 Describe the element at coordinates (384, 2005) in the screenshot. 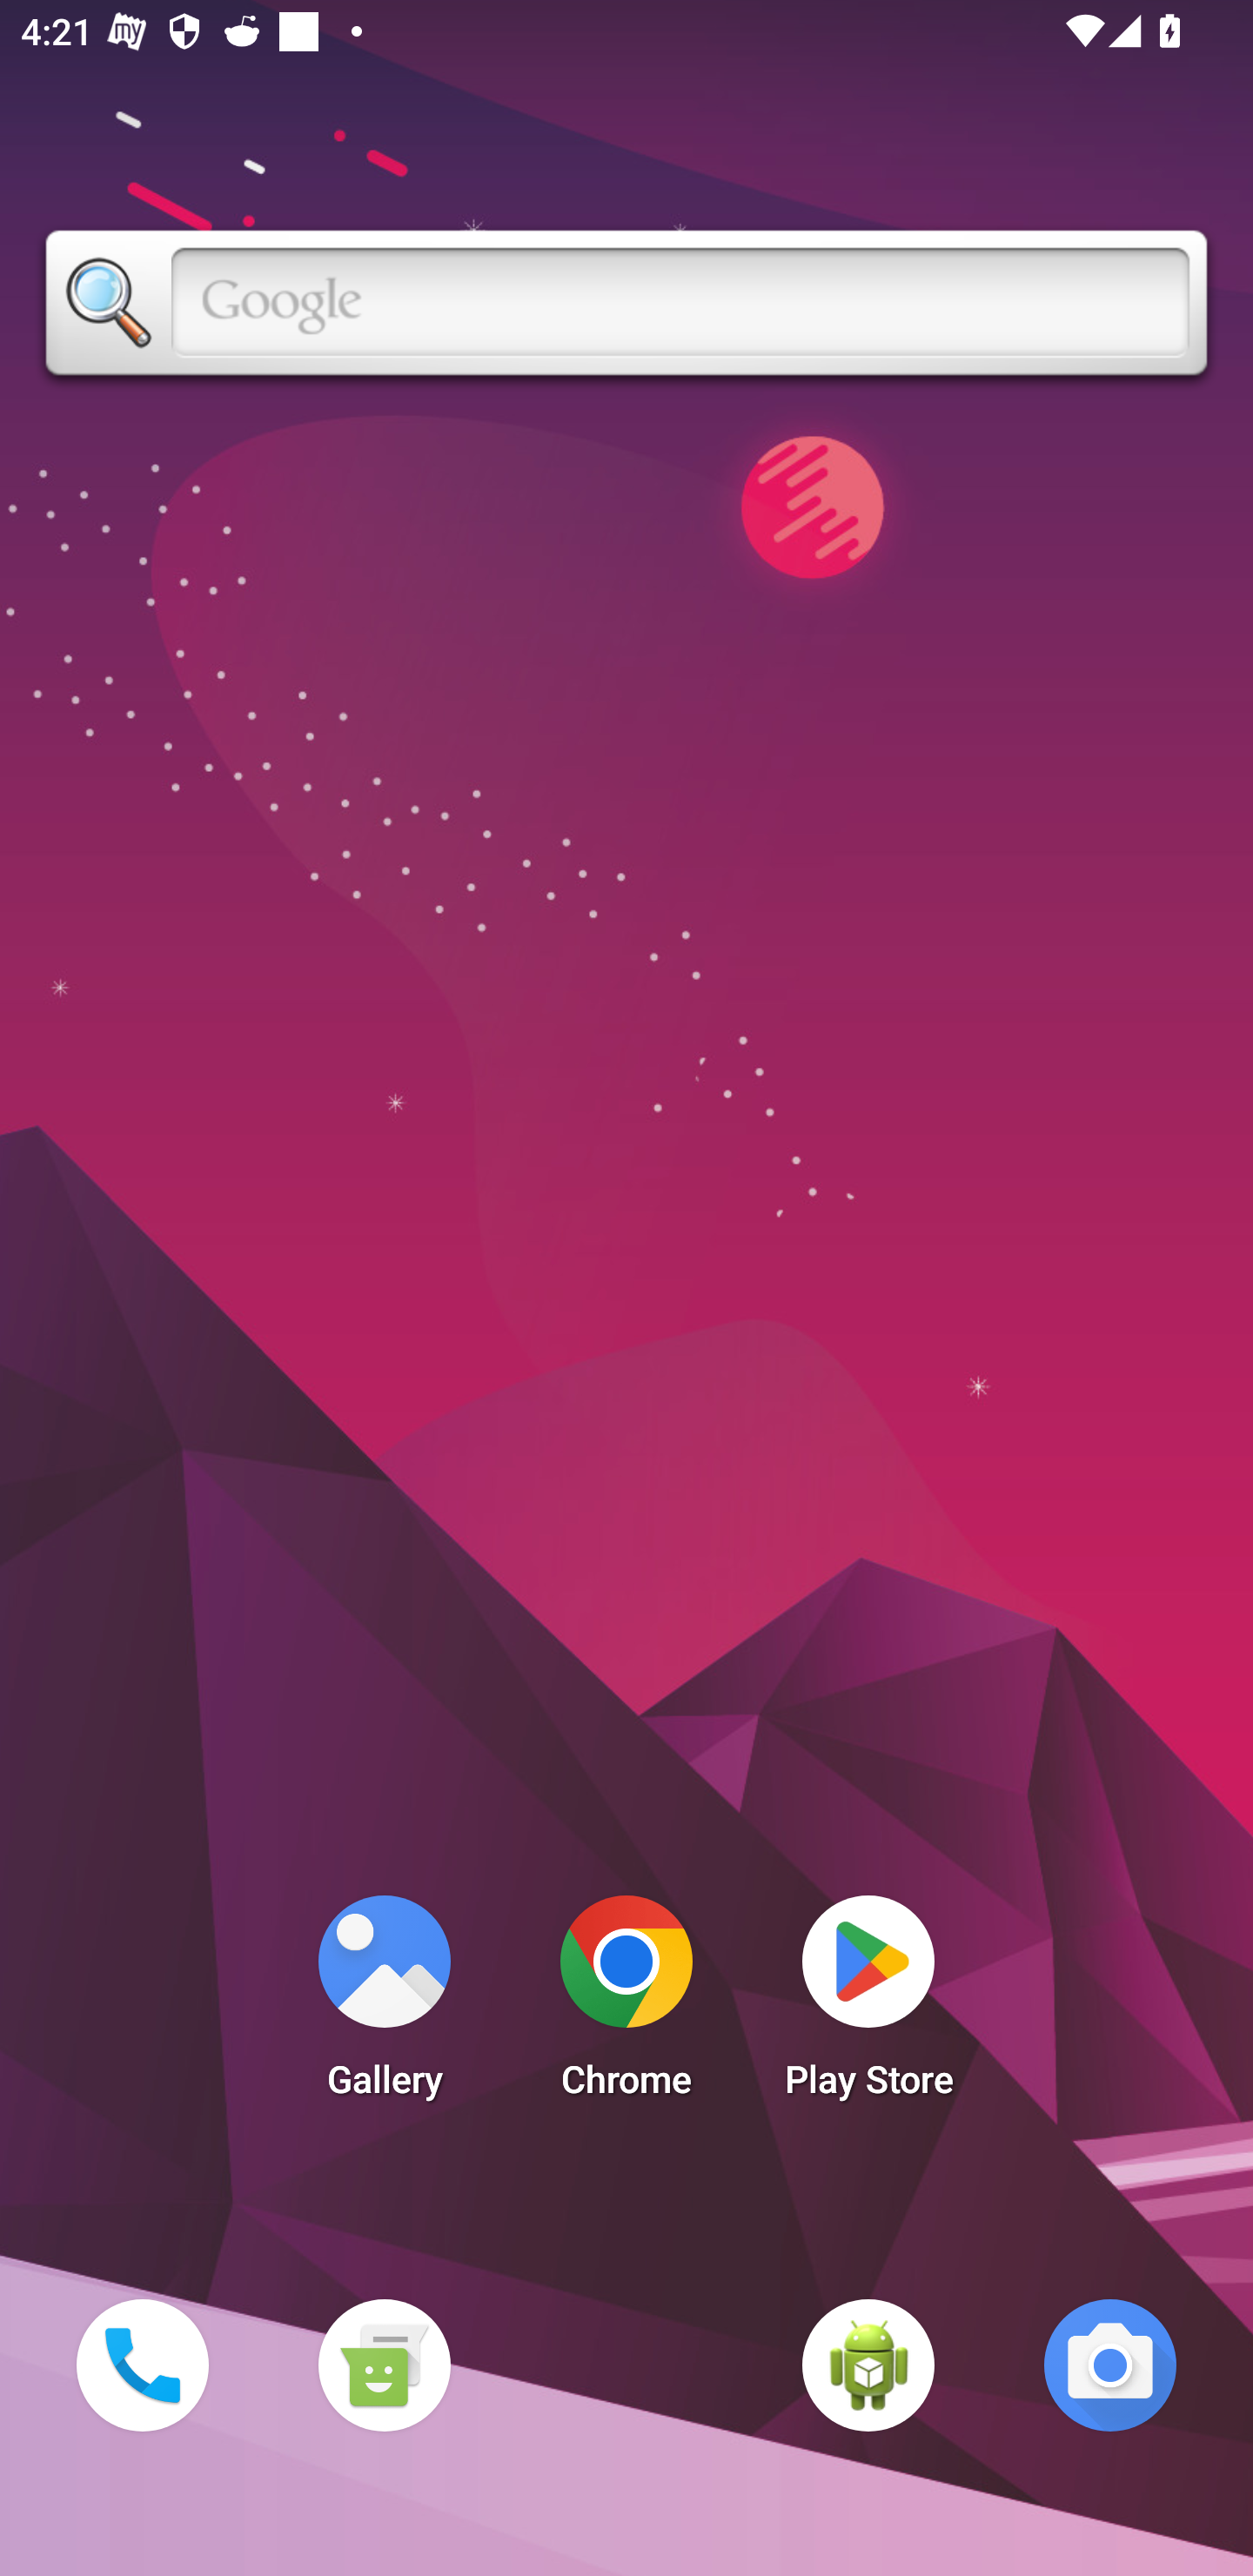

I see `Gallery` at that location.